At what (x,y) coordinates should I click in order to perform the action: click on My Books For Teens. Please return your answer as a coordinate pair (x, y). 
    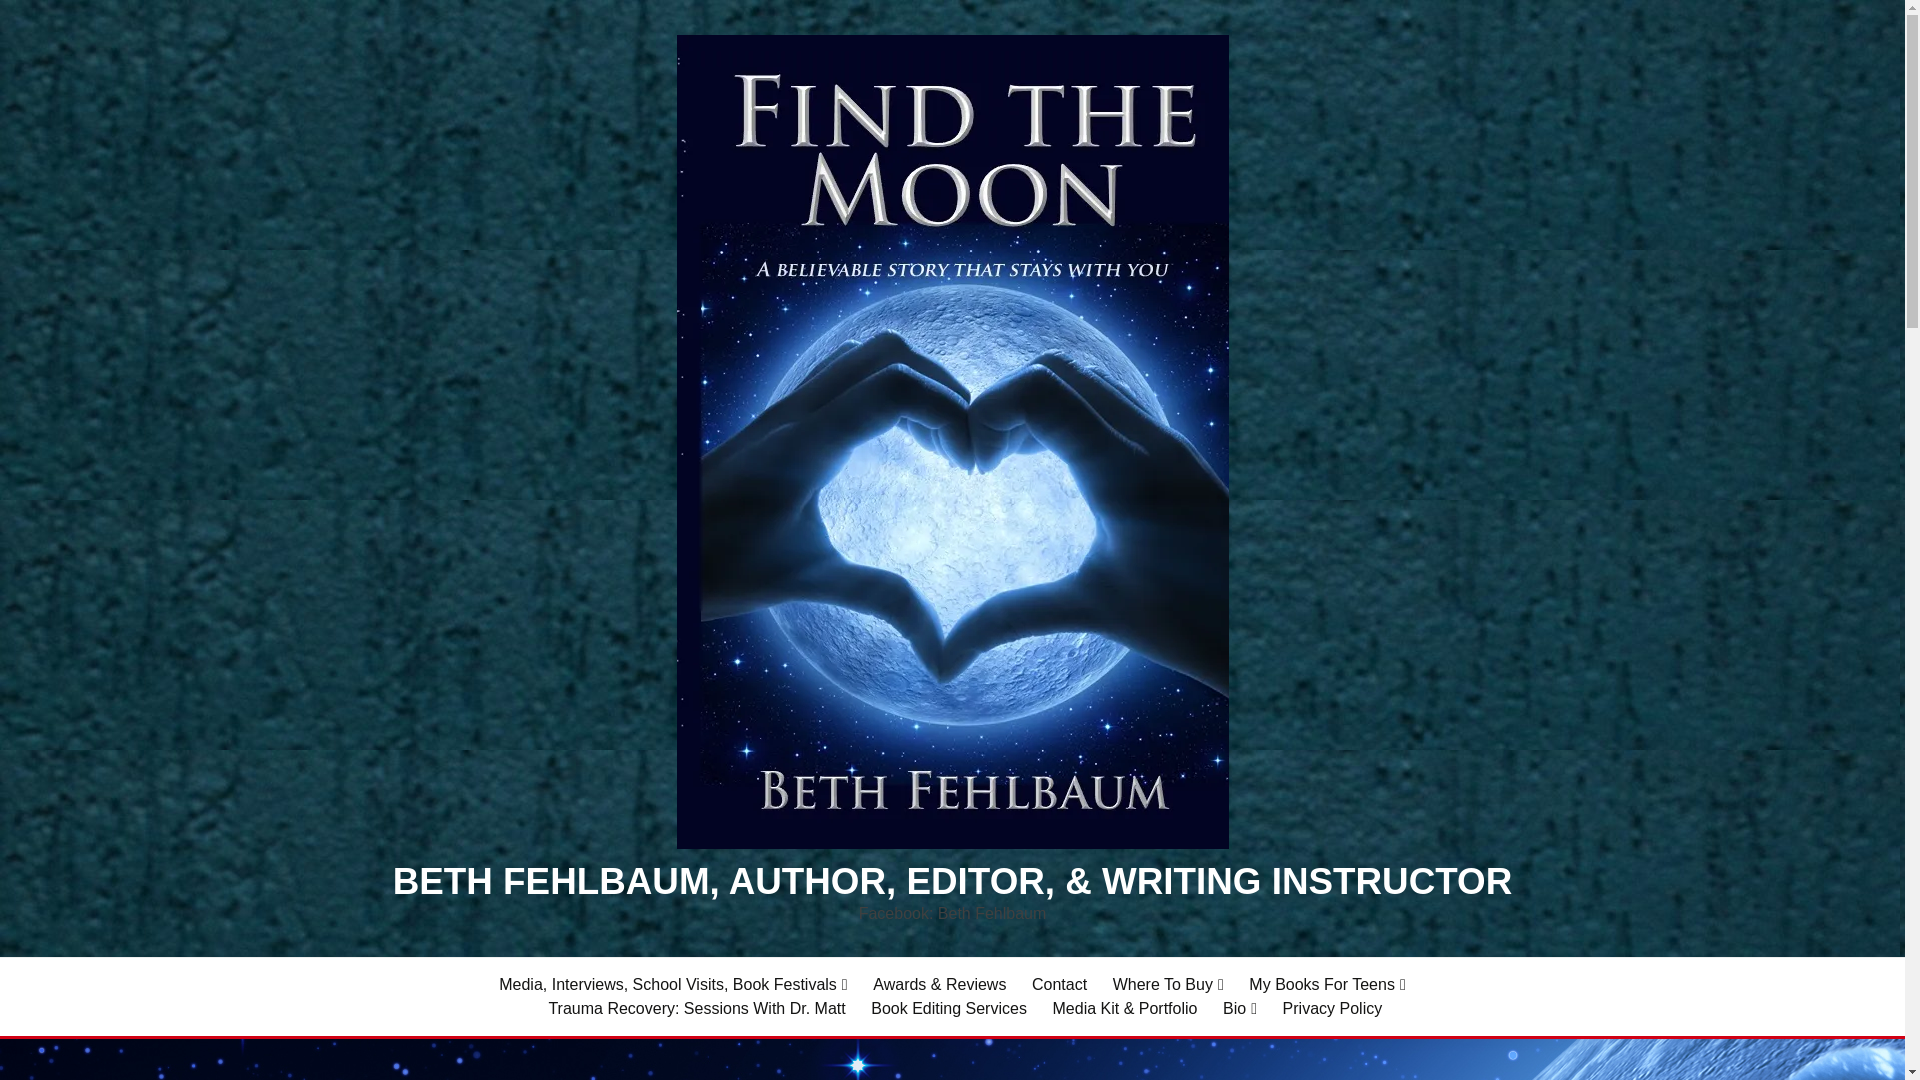
    Looking at the image, I should click on (1327, 984).